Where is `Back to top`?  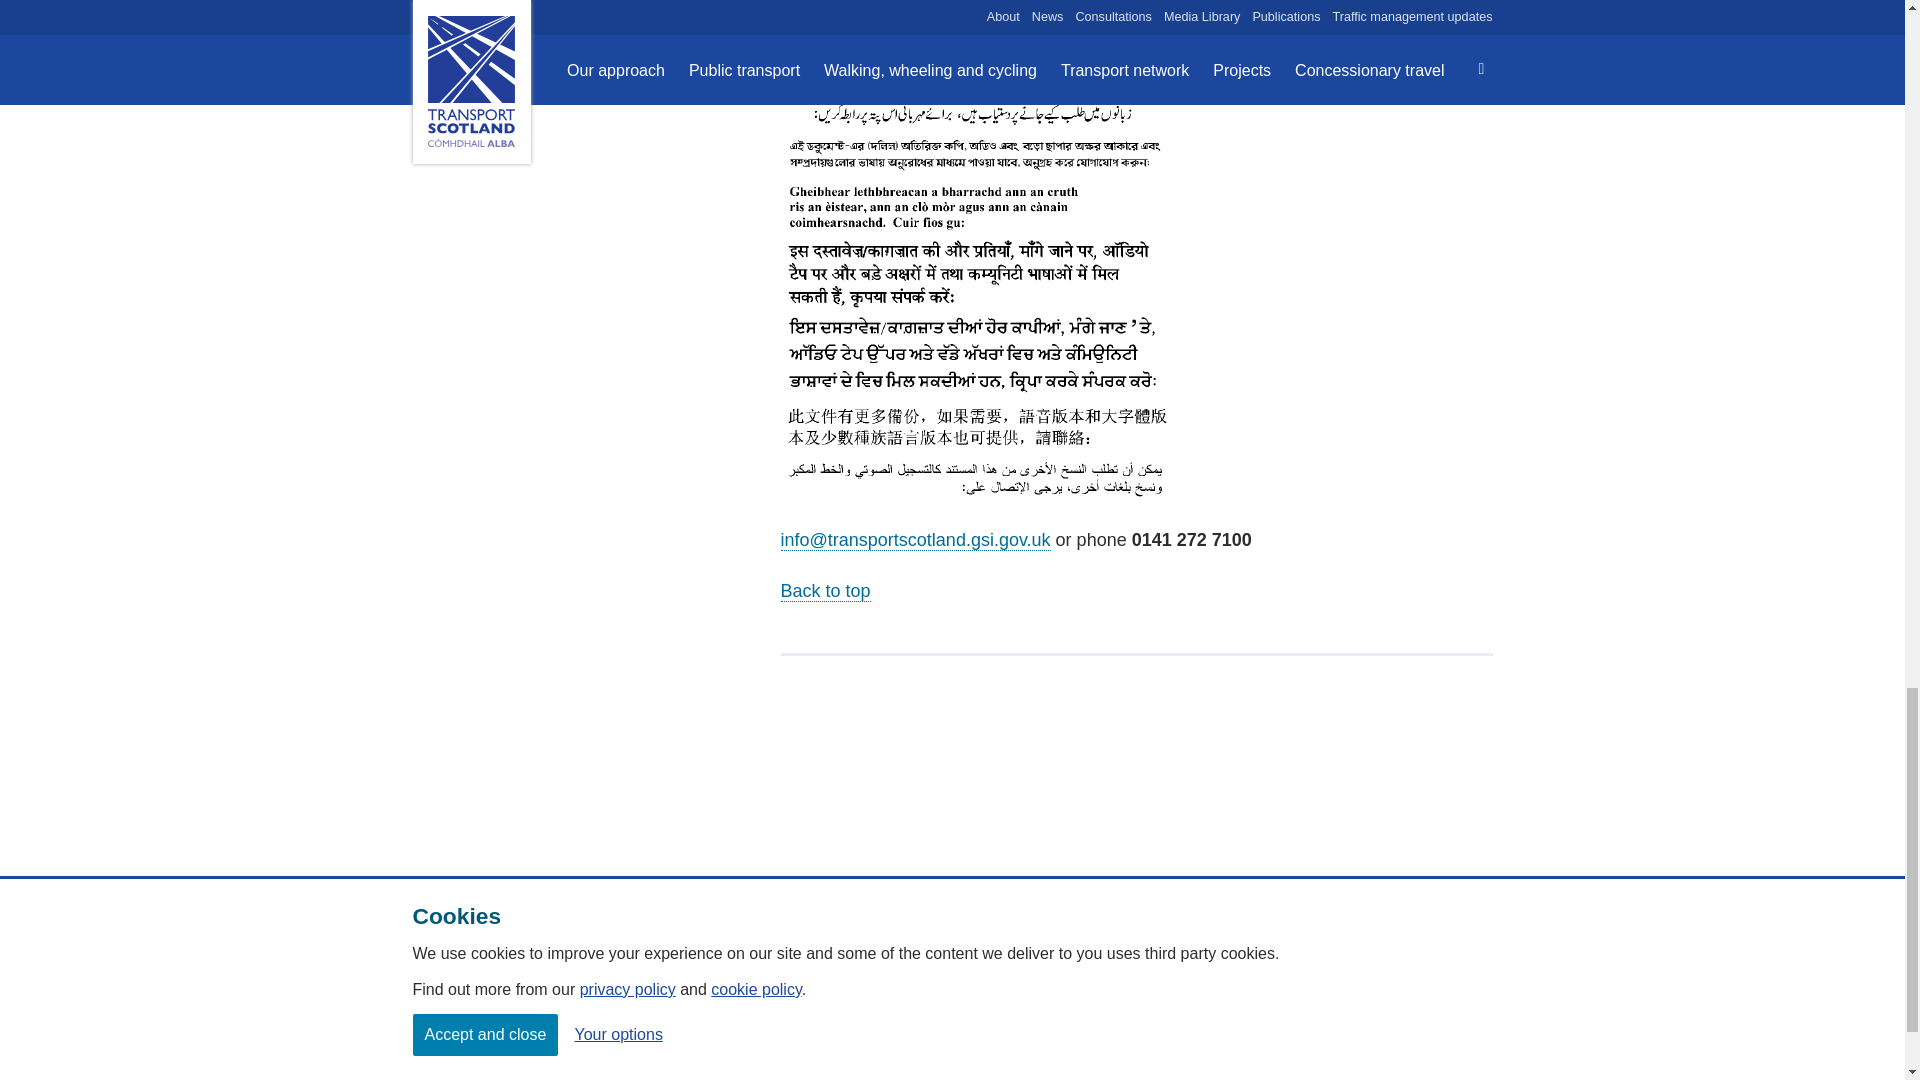 Back to top is located at coordinates (826, 591).